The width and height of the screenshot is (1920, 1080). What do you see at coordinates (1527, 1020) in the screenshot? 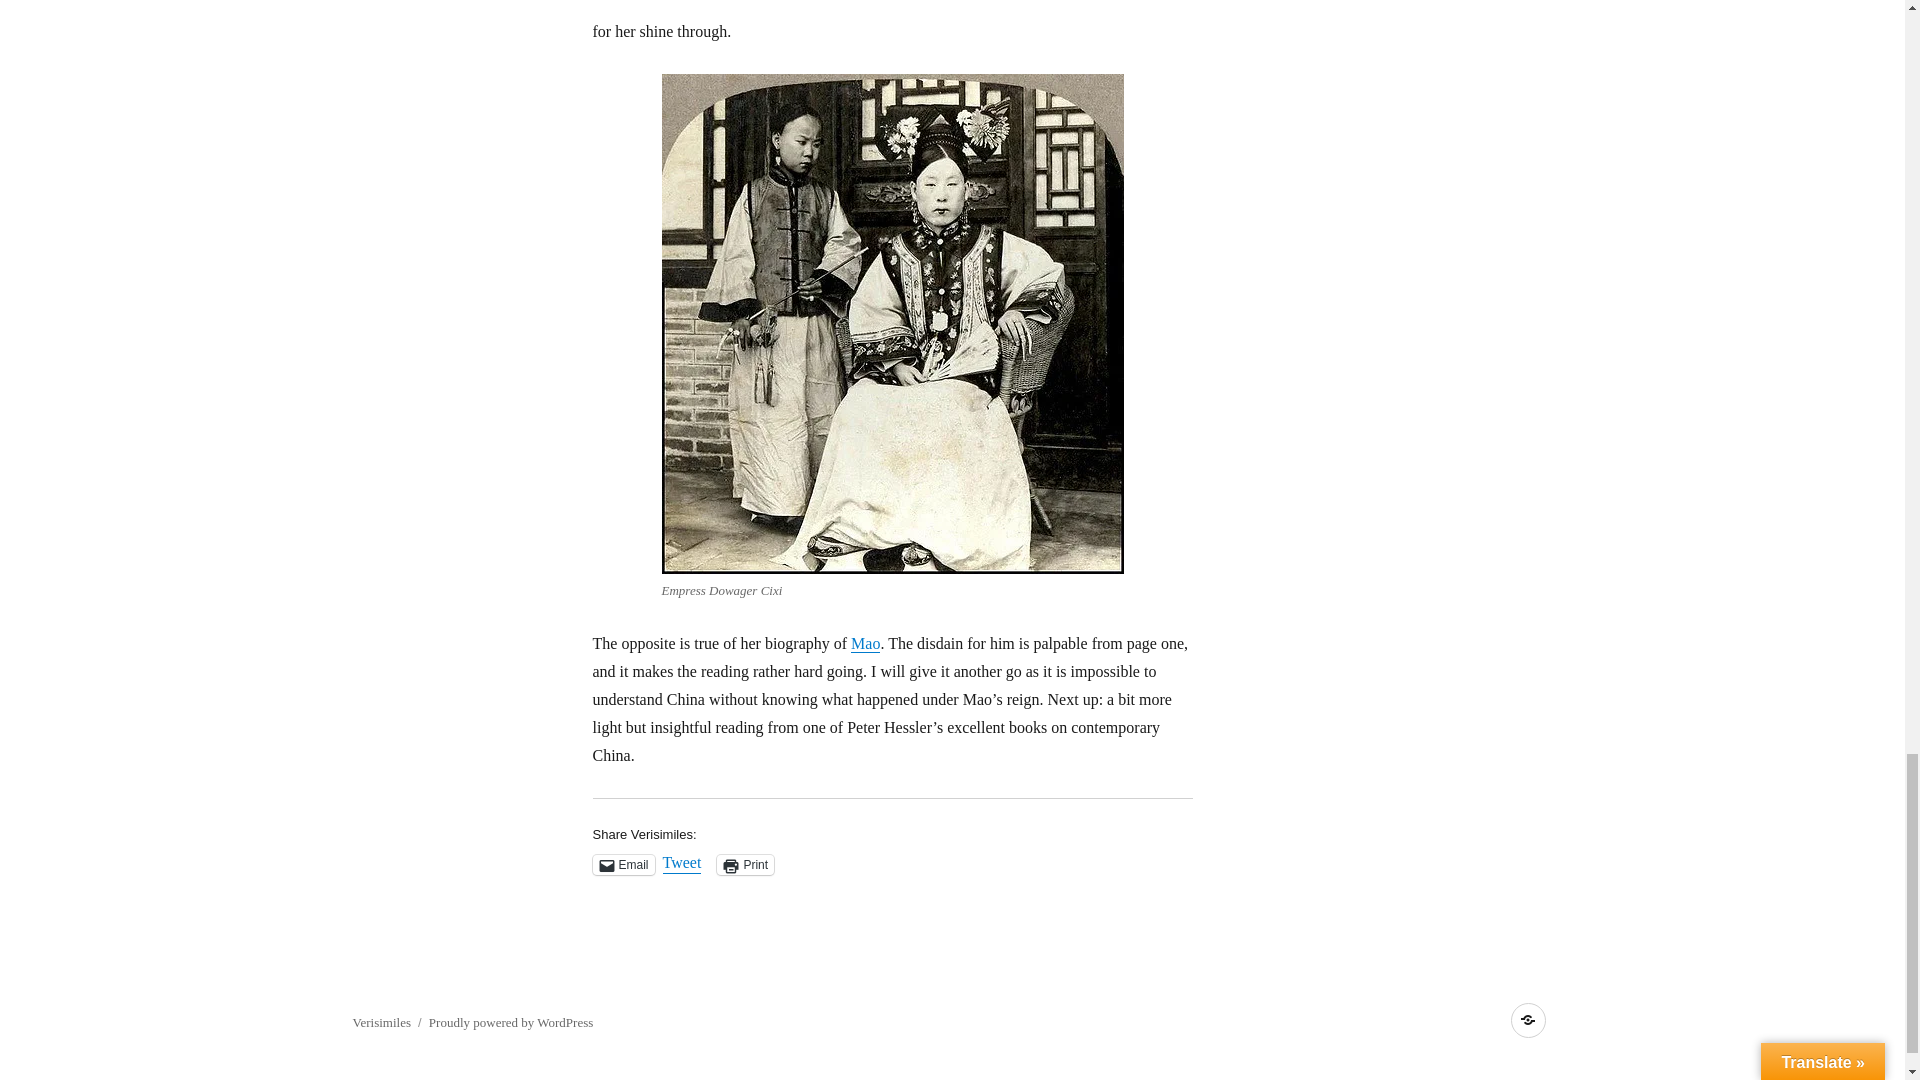
I see `About` at bounding box center [1527, 1020].